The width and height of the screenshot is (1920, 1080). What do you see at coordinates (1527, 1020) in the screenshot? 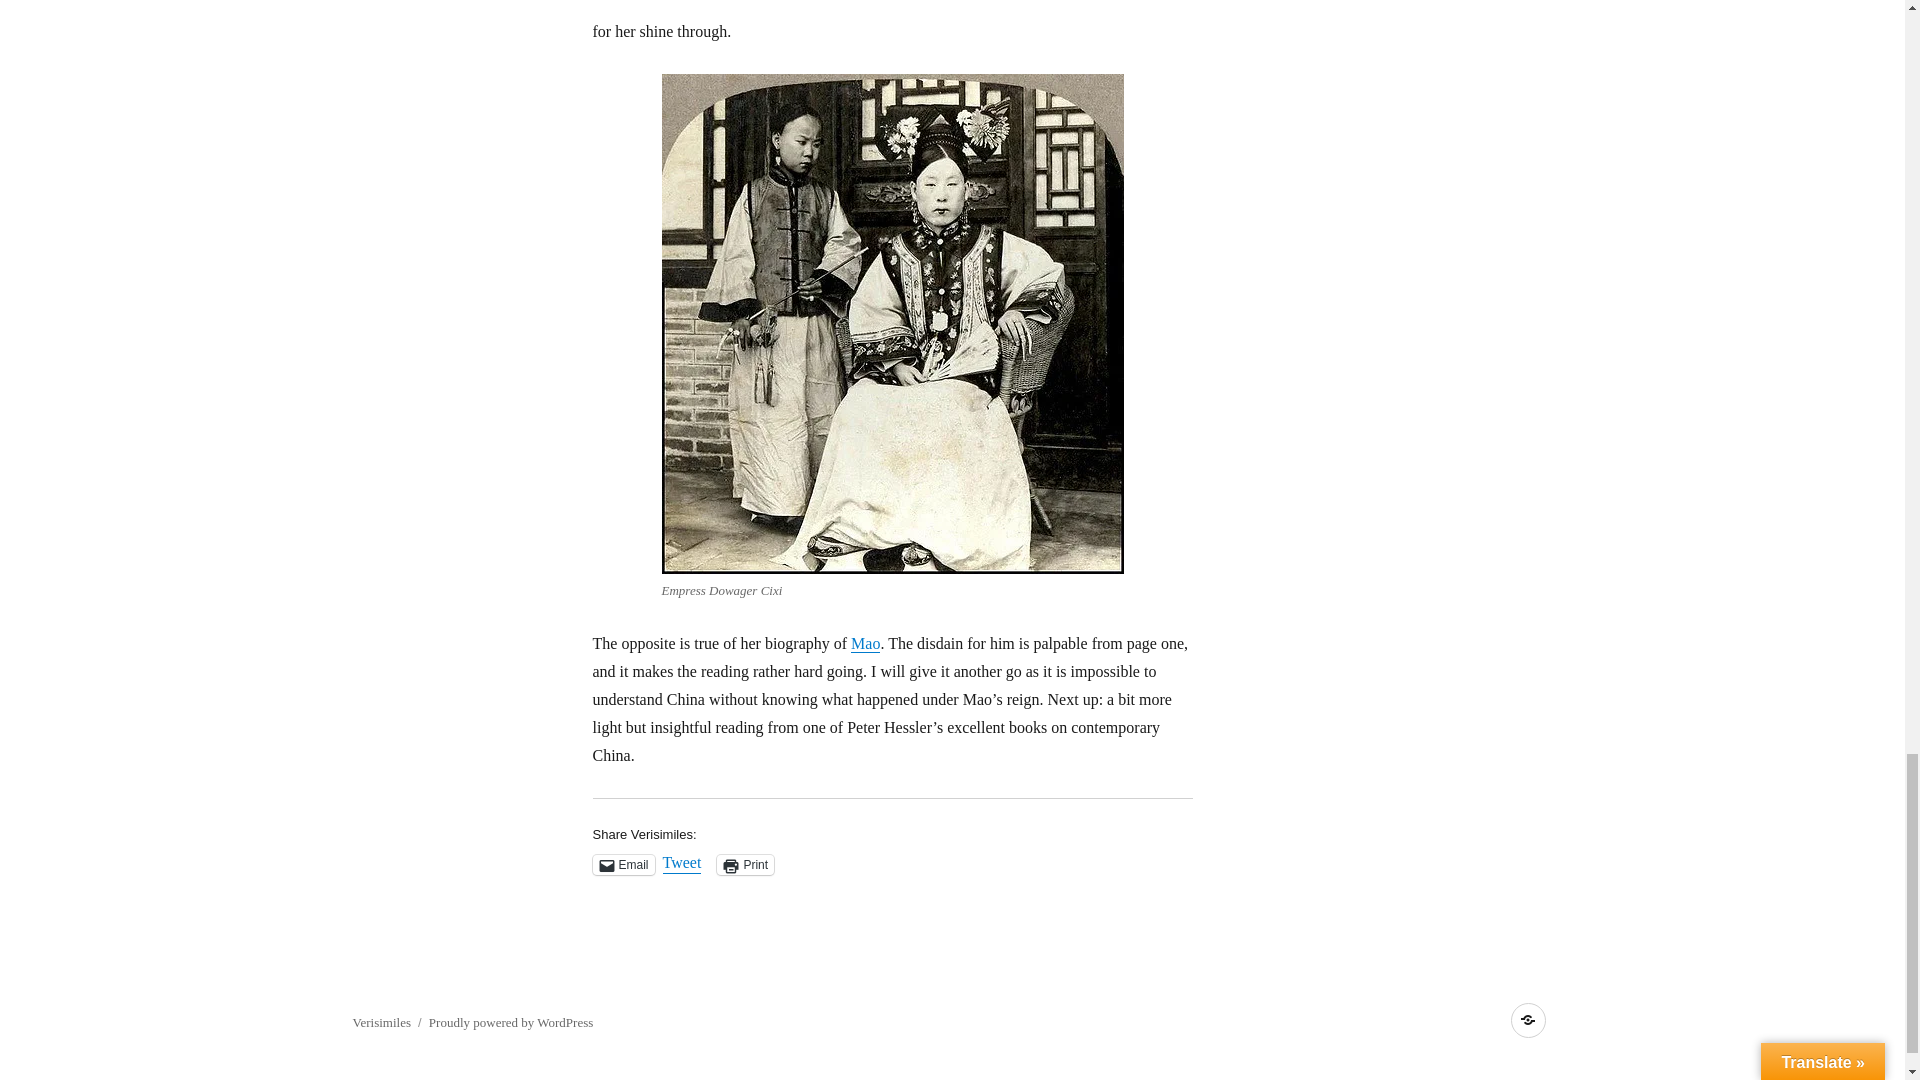
I see `About` at bounding box center [1527, 1020].